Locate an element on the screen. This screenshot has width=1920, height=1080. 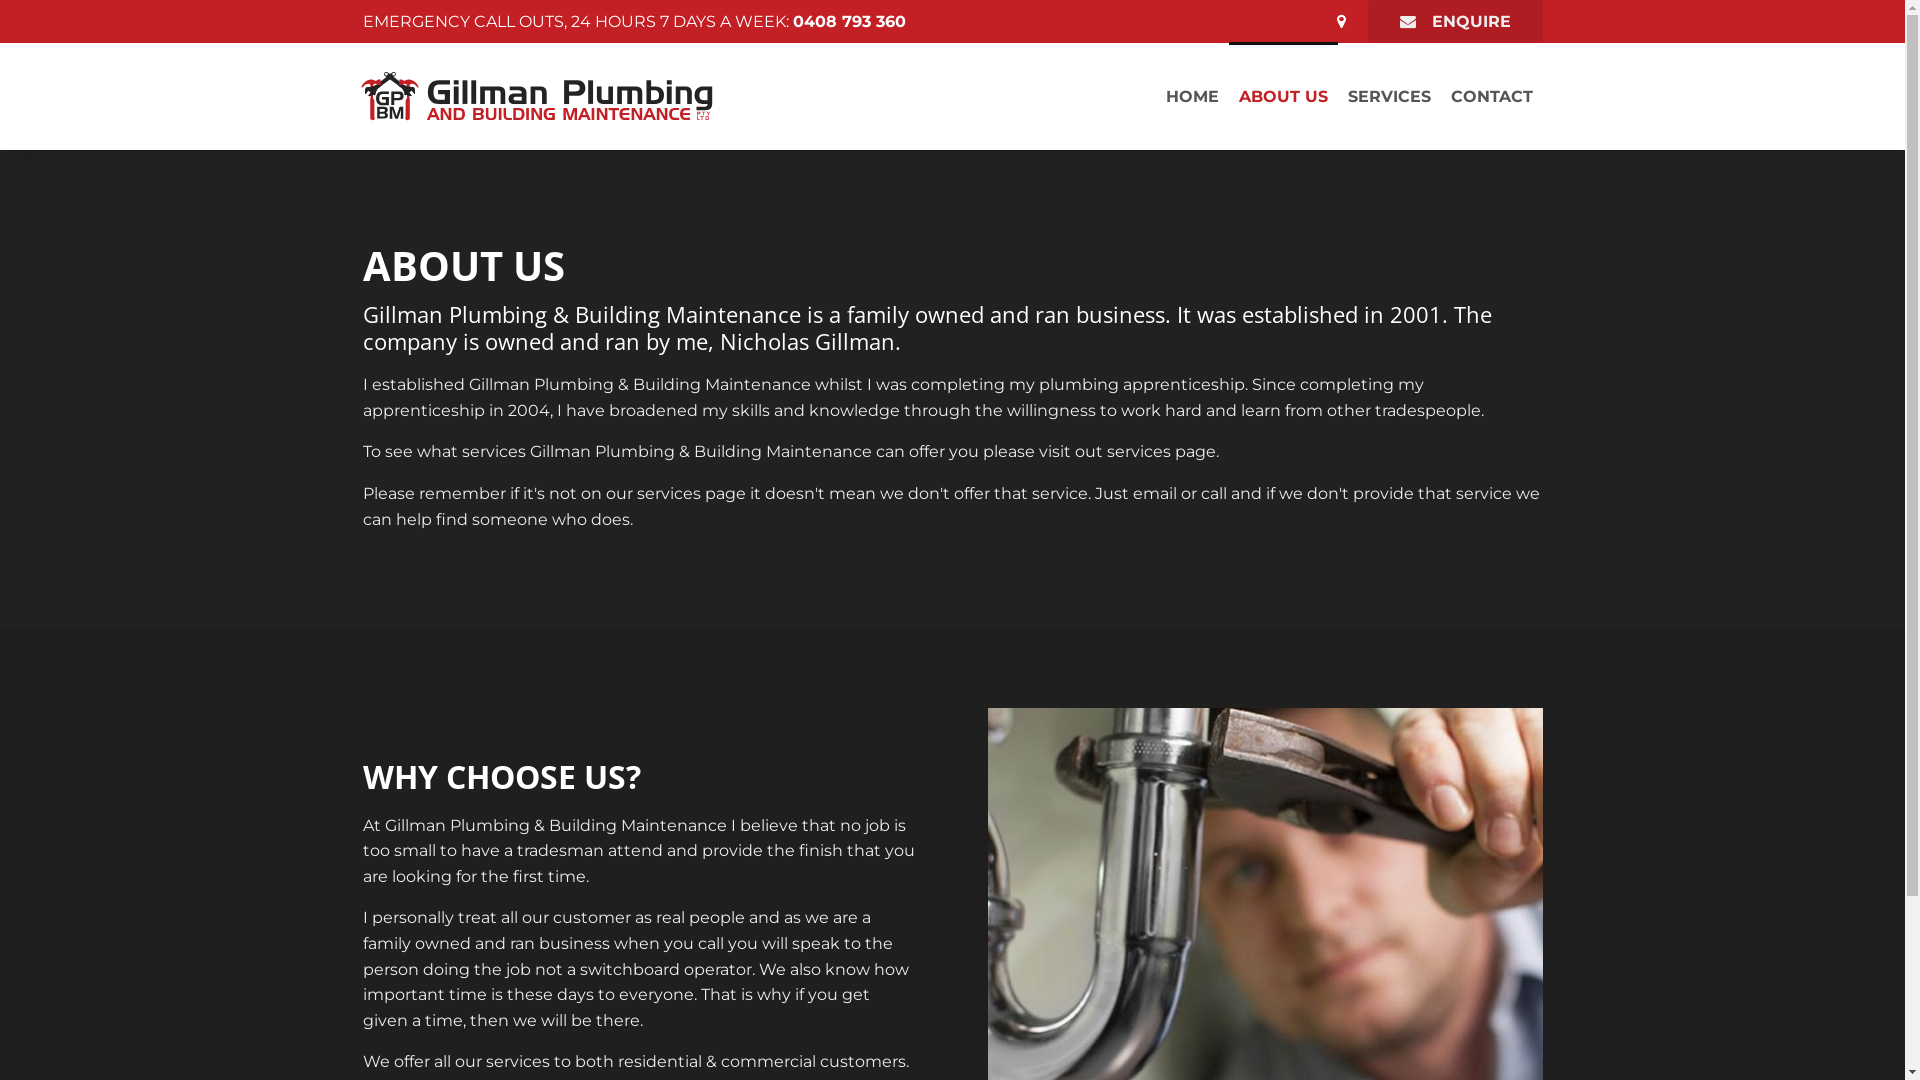
CONTACT is located at coordinates (1491, 96).